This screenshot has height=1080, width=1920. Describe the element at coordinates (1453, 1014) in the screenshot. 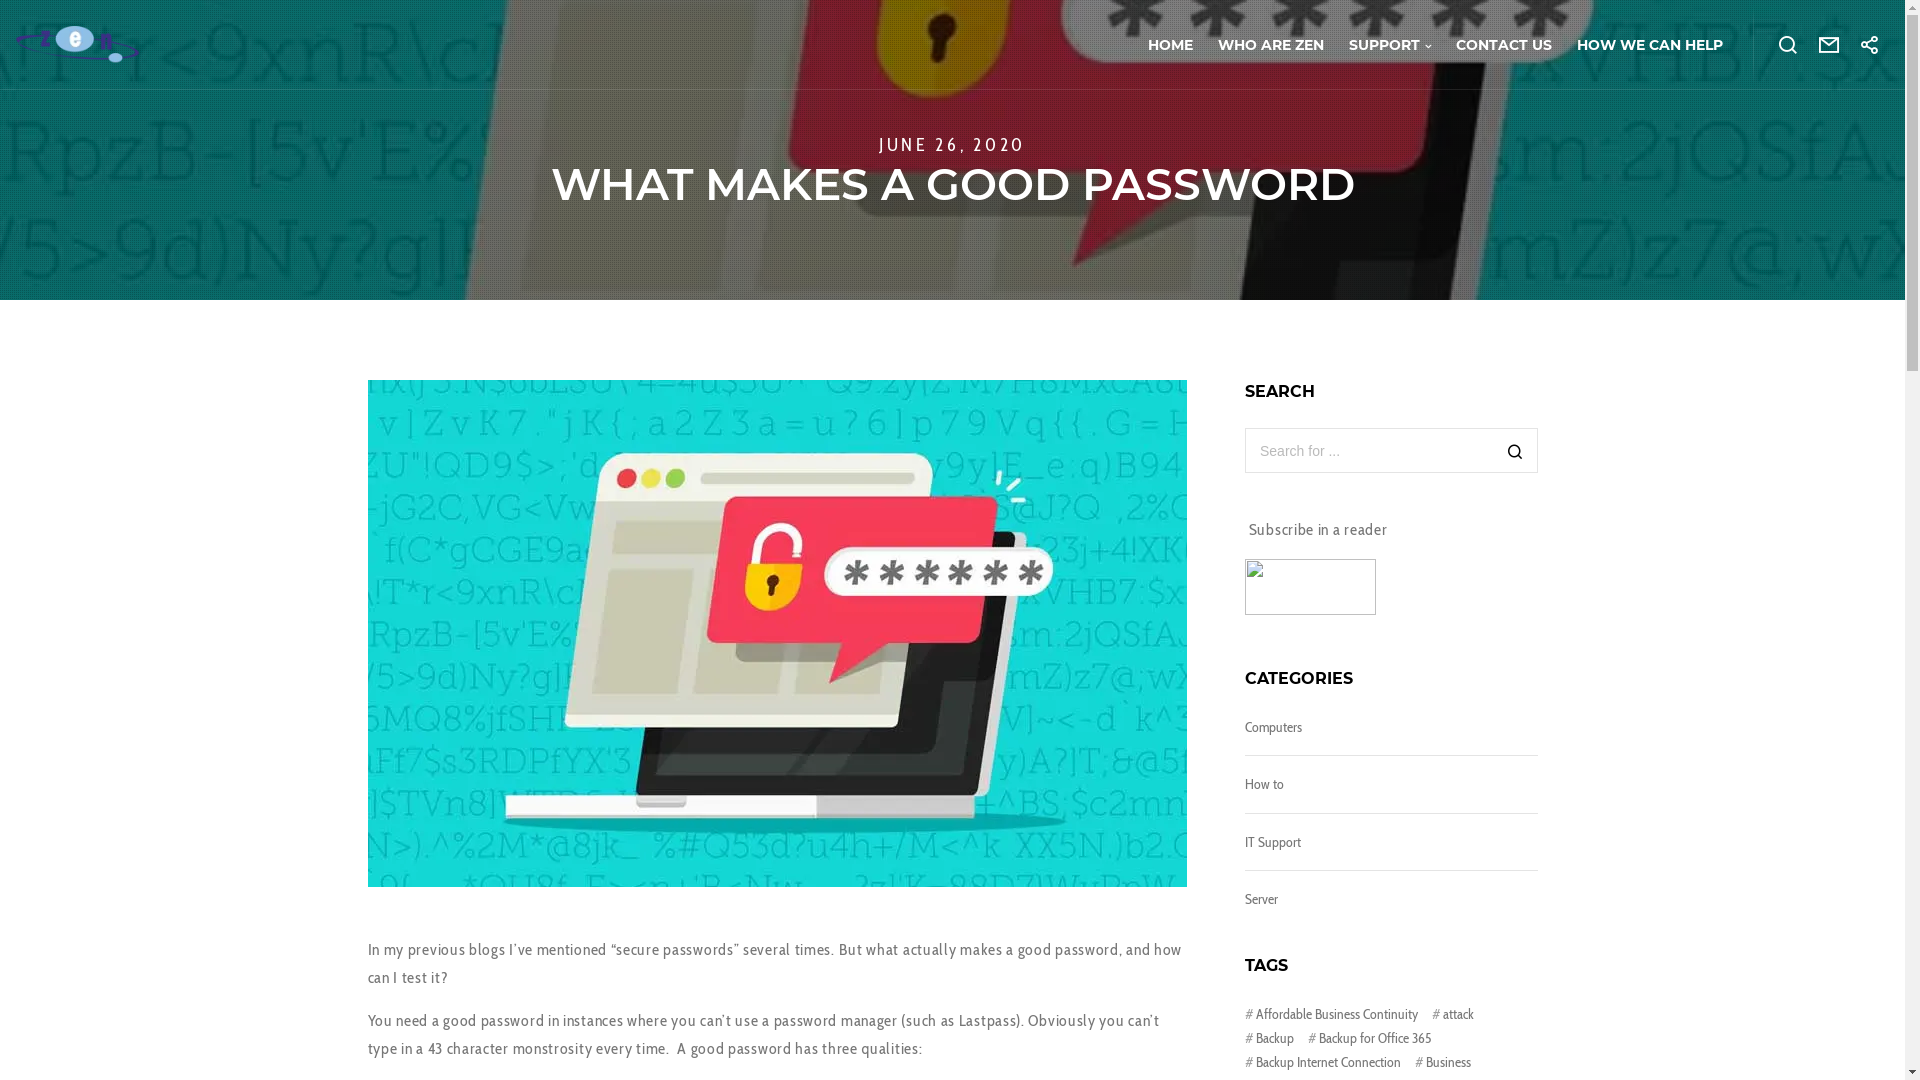

I see `attack` at that location.